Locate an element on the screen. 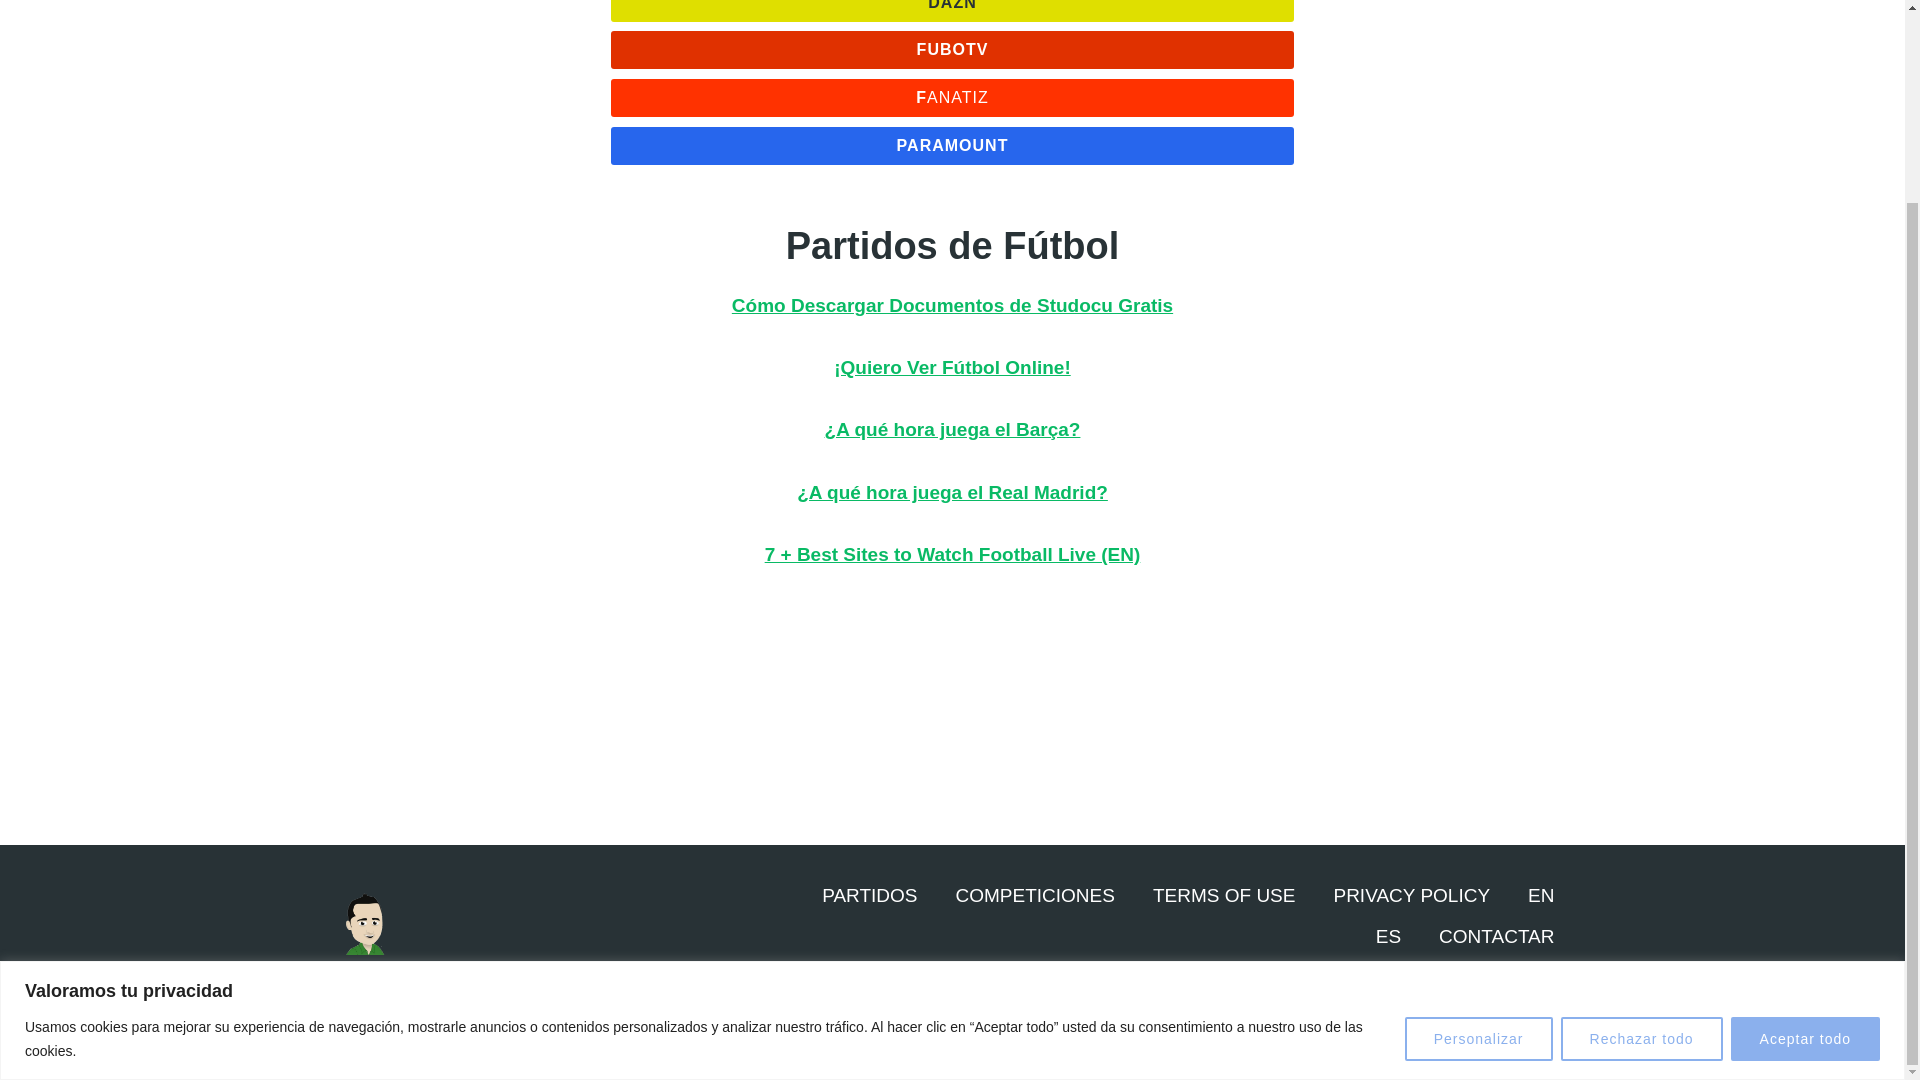 Image resolution: width=1920 pixels, height=1080 pixels. FUBOTV is located at coordinates (952, 50).